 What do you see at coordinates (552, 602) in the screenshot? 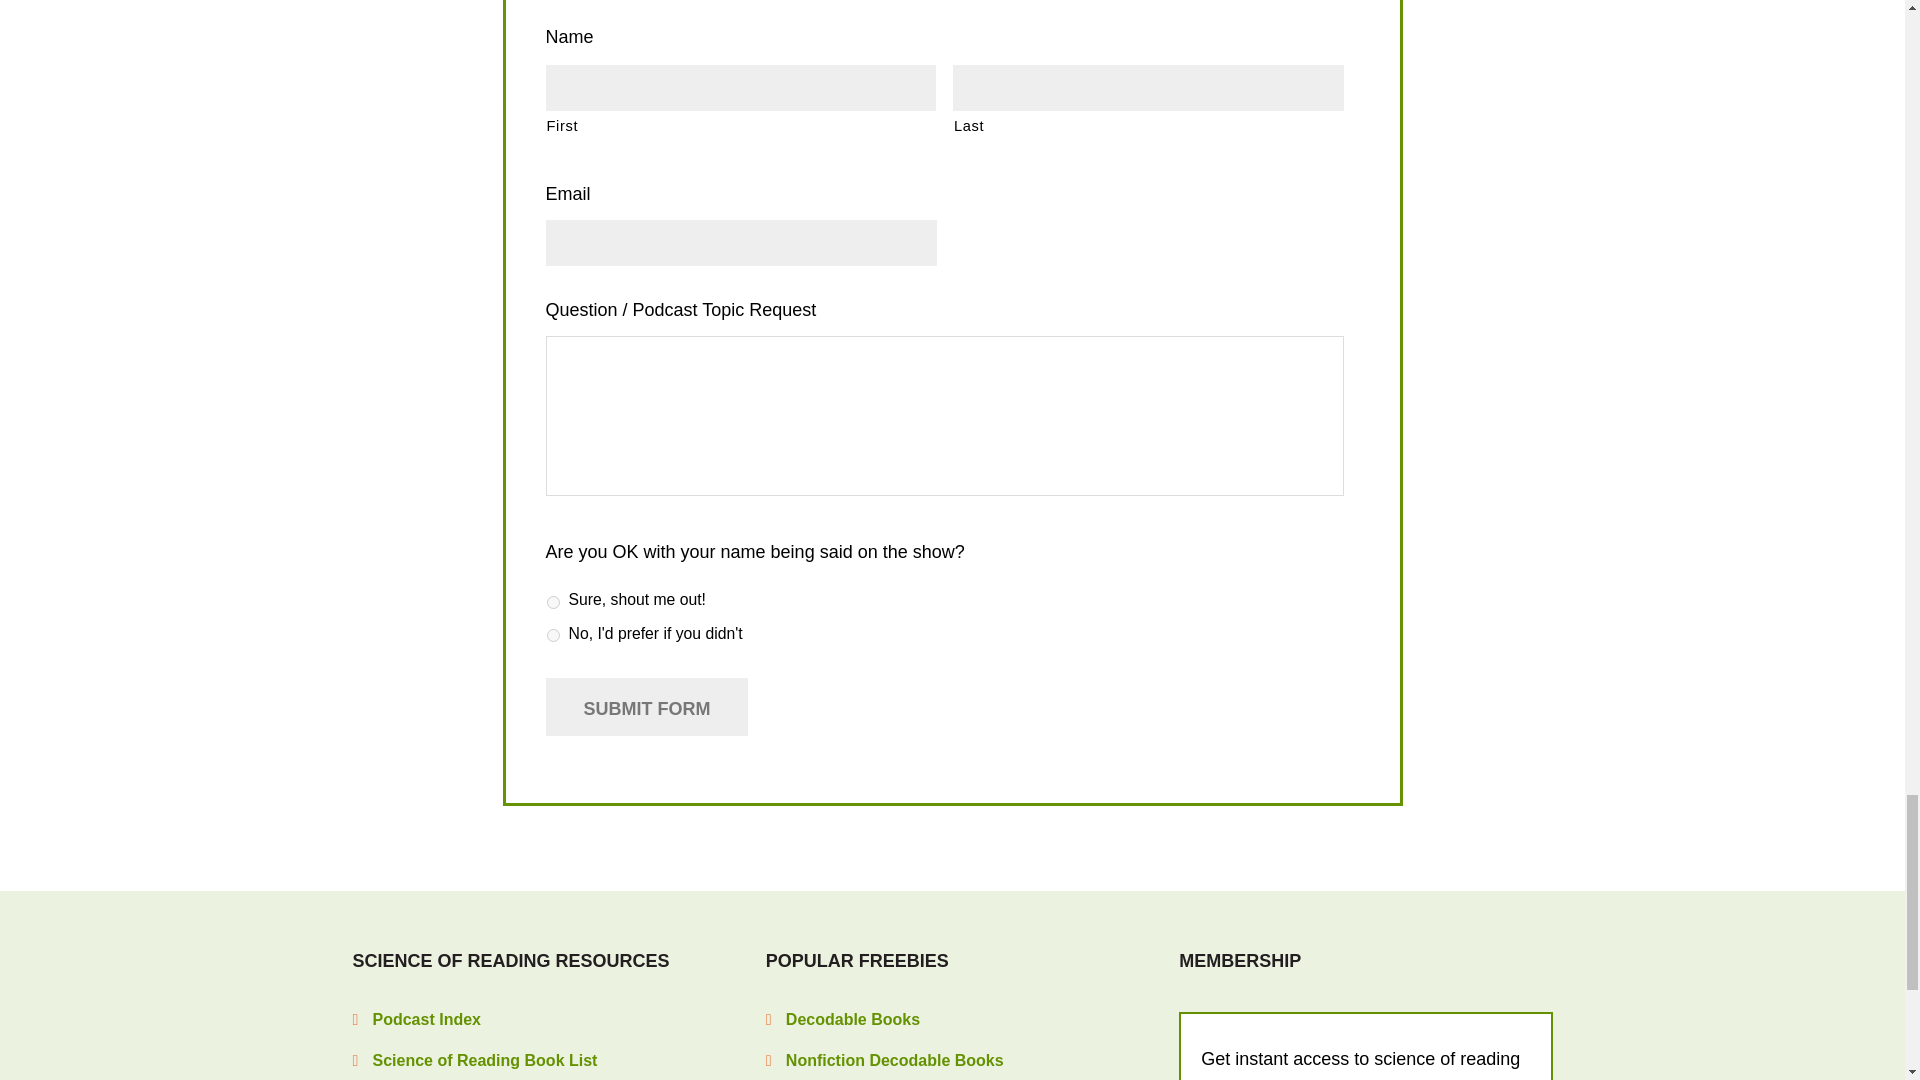
I see `Sure, shout me out!` at bounding box center [552, 602].